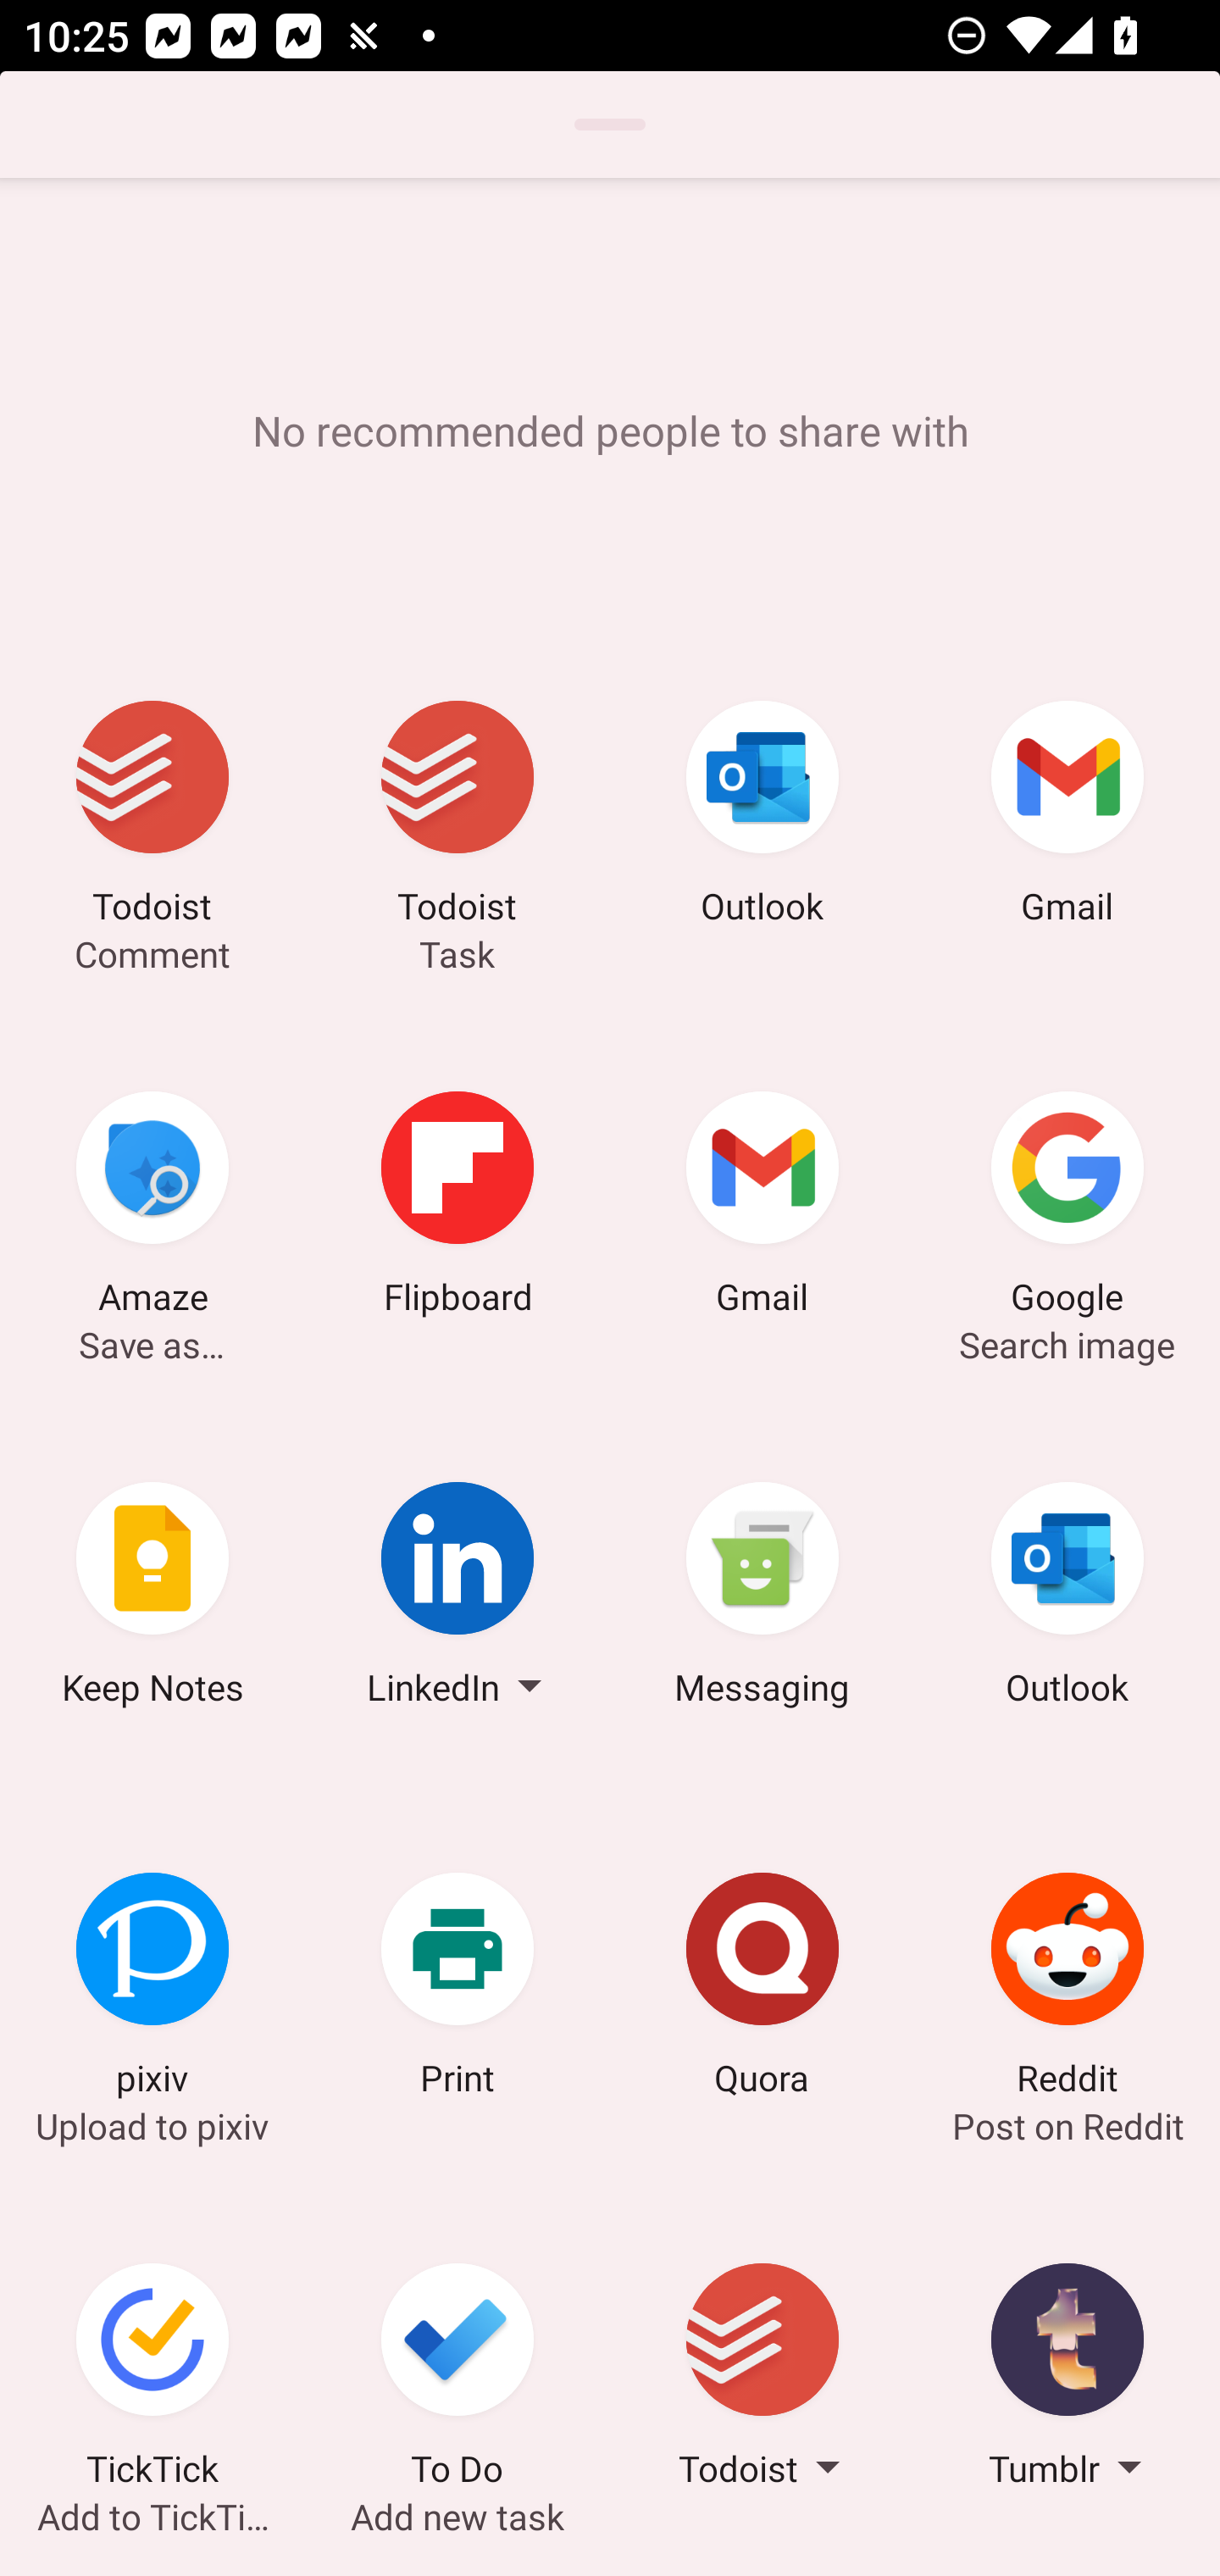  What do you see at coordinates (152, 1599) in the screenshot?
I see `Keep Notes` at bounding box center [152, 1599].